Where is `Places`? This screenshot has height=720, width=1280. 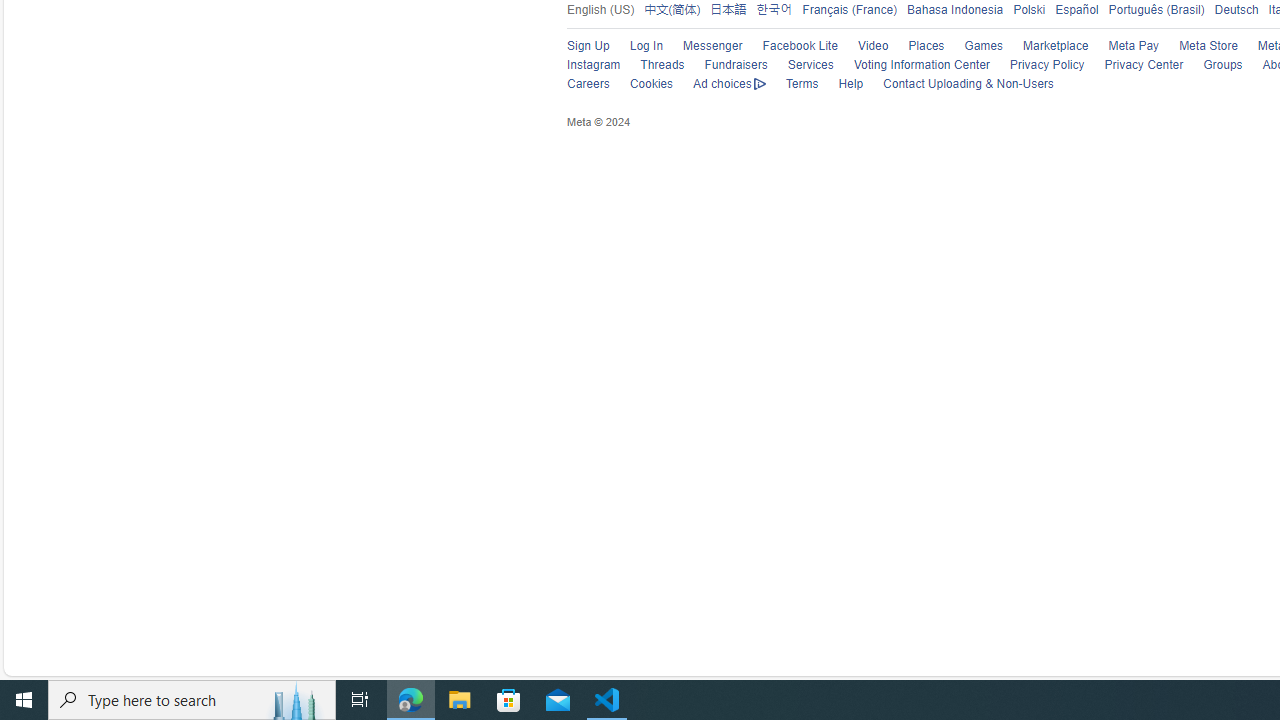 Places is located at coordinates (916, 46).